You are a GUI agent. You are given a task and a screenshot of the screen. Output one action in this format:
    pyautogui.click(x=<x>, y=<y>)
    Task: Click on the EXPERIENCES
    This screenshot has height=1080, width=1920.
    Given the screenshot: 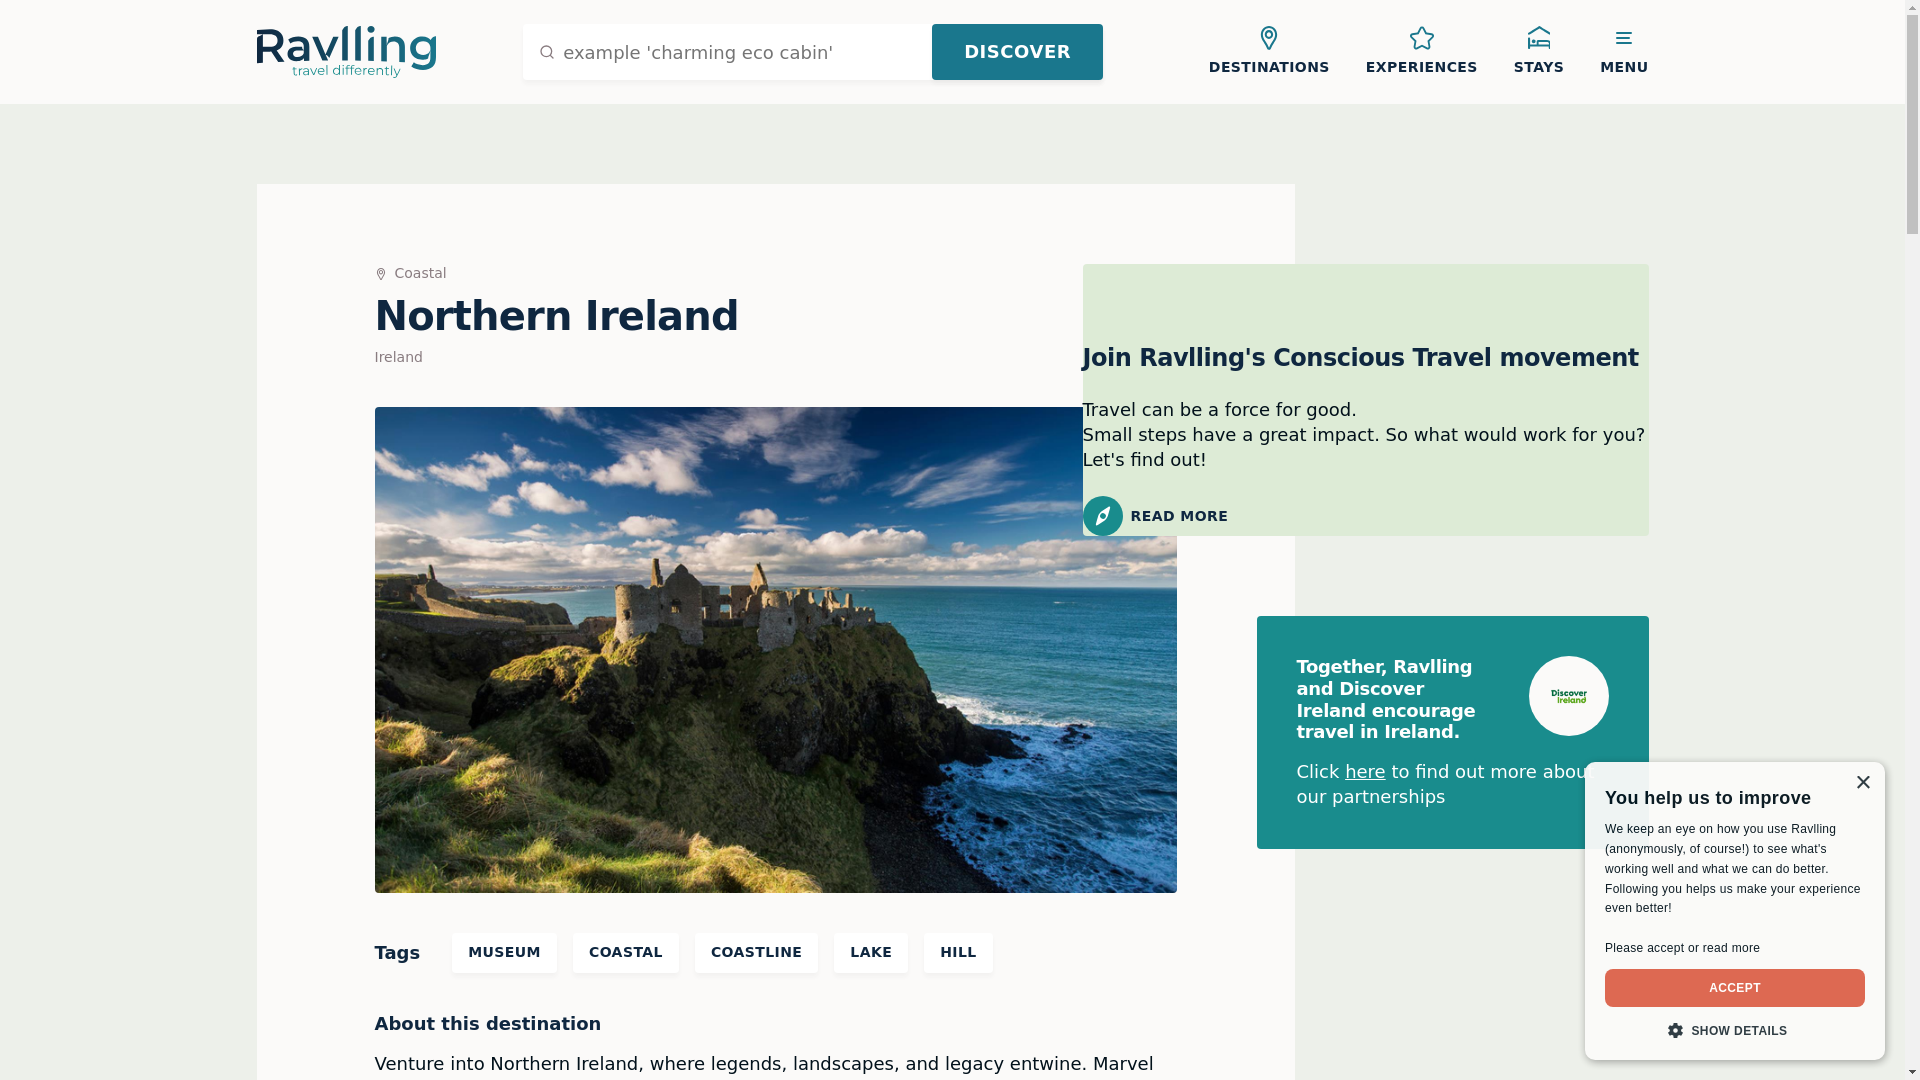 What is the action you would take?
    pyautogui.click(x=1421, y=51)
    